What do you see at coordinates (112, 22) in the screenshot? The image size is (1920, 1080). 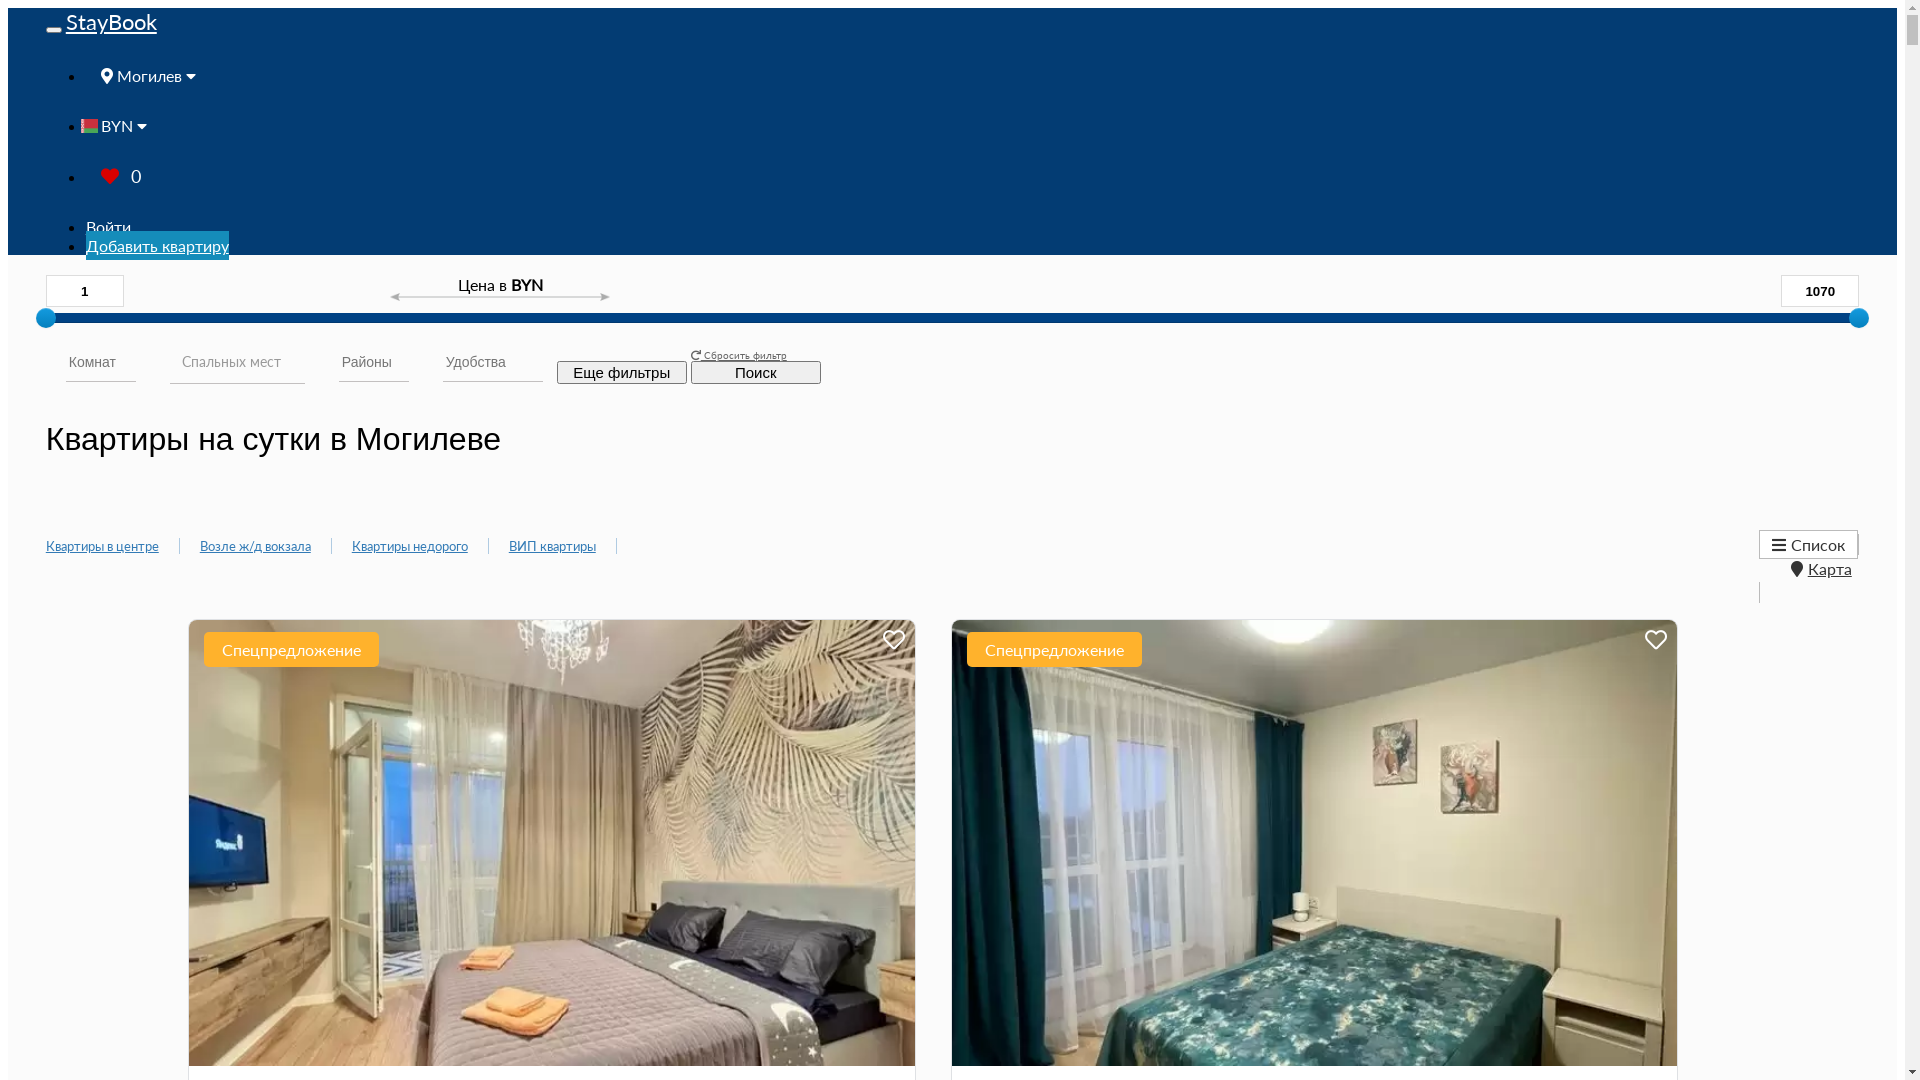 I see `StayBook` at bounding box center [112, 22].